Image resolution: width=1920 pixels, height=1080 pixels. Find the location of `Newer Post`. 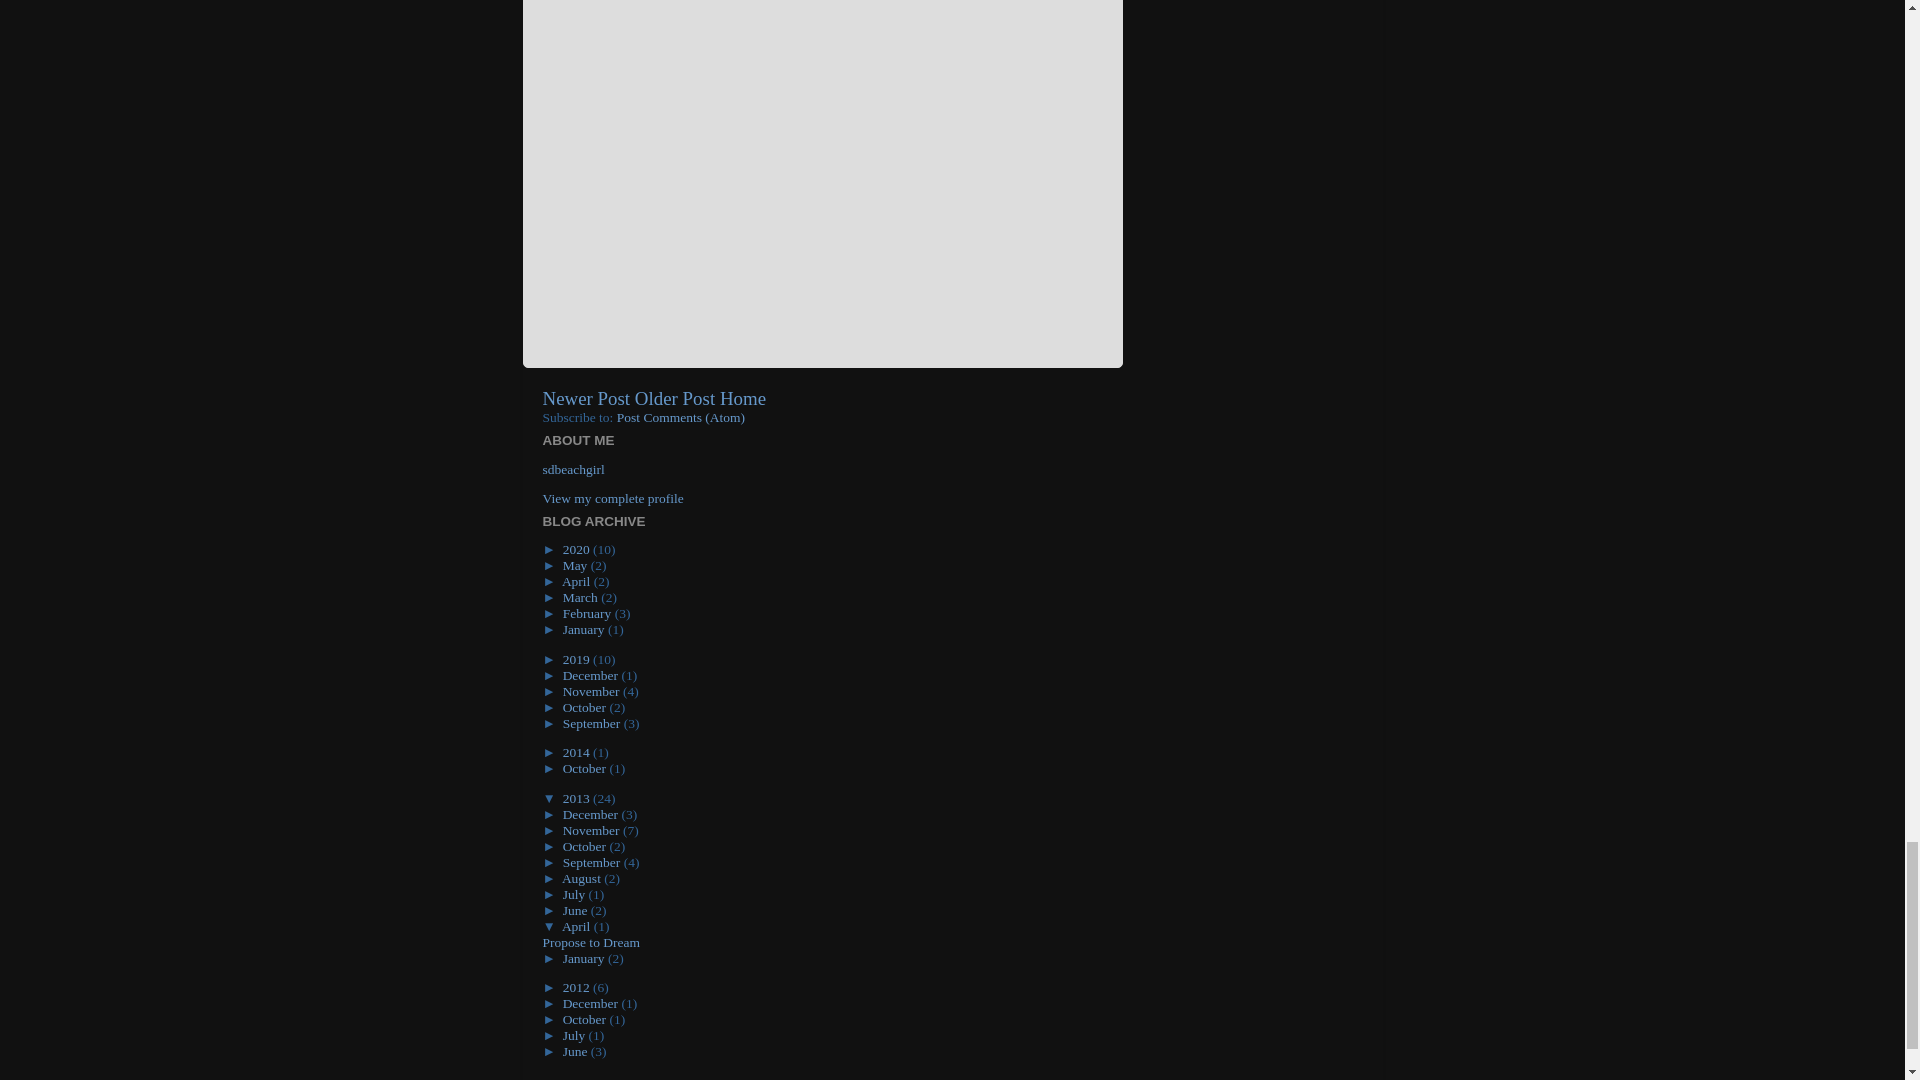

Newer Post is located at coordinates (585, 398).